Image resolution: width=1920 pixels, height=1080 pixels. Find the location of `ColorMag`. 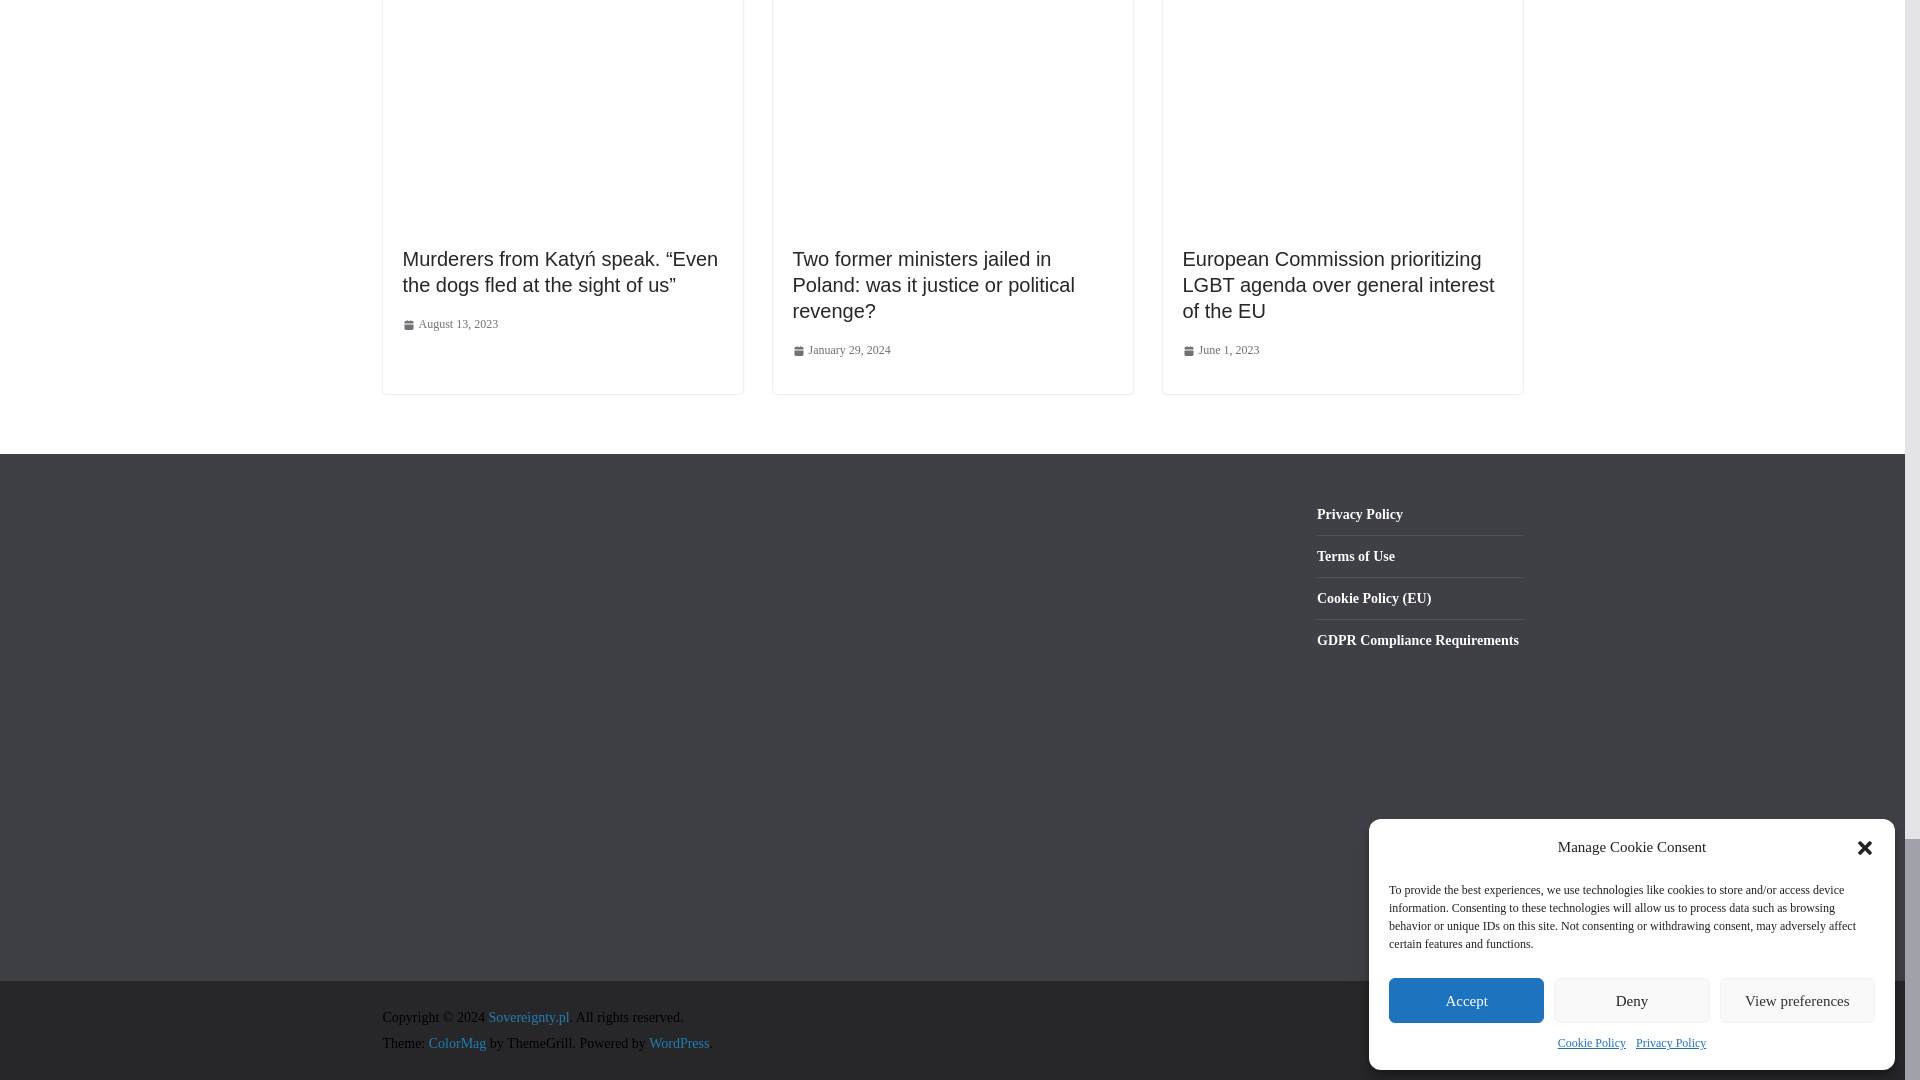

ColorMag is located at coordinates (458, 1042).